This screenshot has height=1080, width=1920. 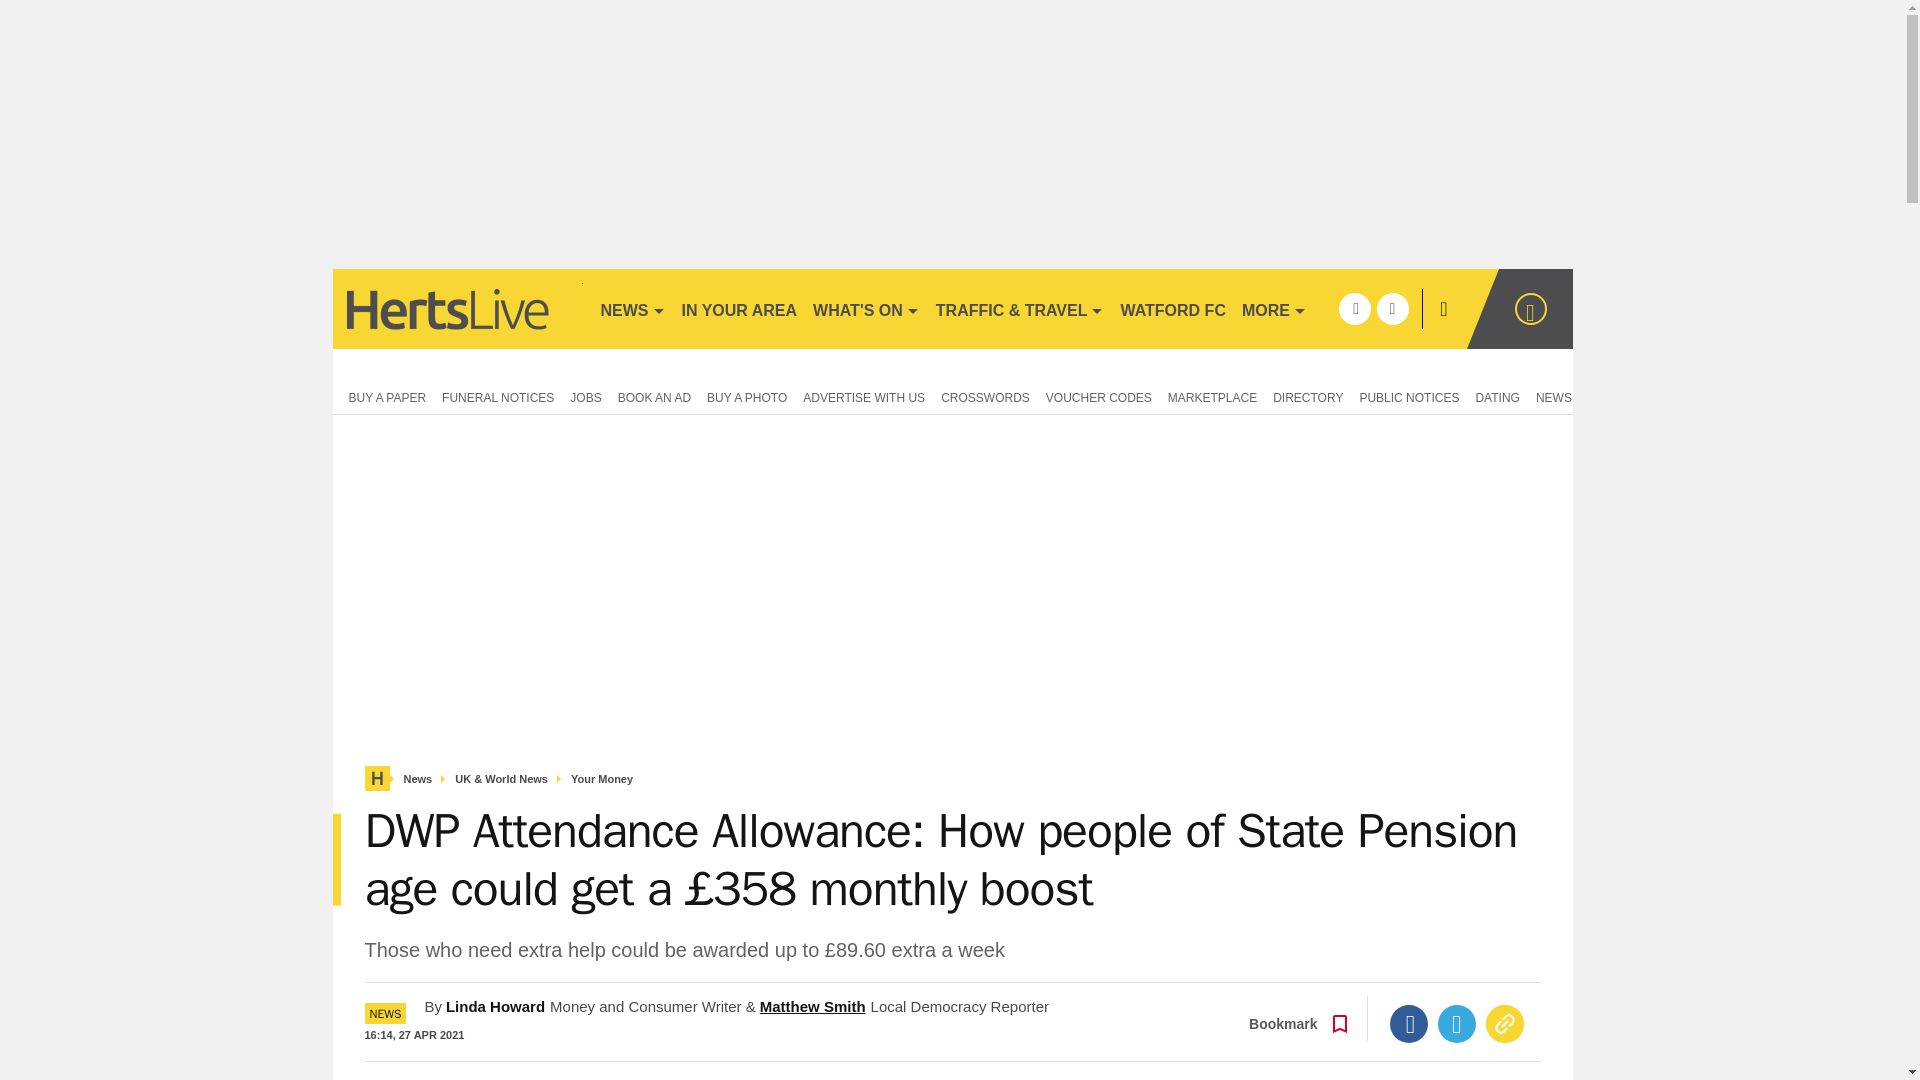 I want to click on NEWS, so click(x=632, y=308).